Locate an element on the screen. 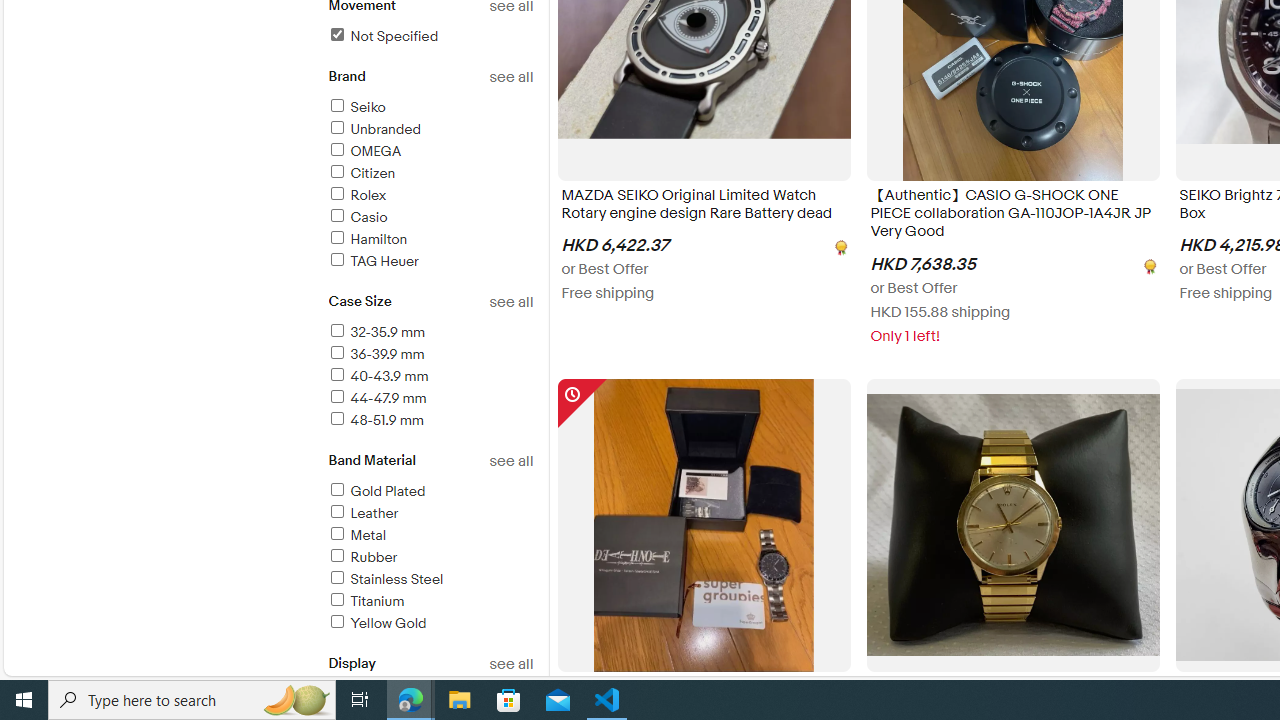  Casio is located at coordinates (430, 218).